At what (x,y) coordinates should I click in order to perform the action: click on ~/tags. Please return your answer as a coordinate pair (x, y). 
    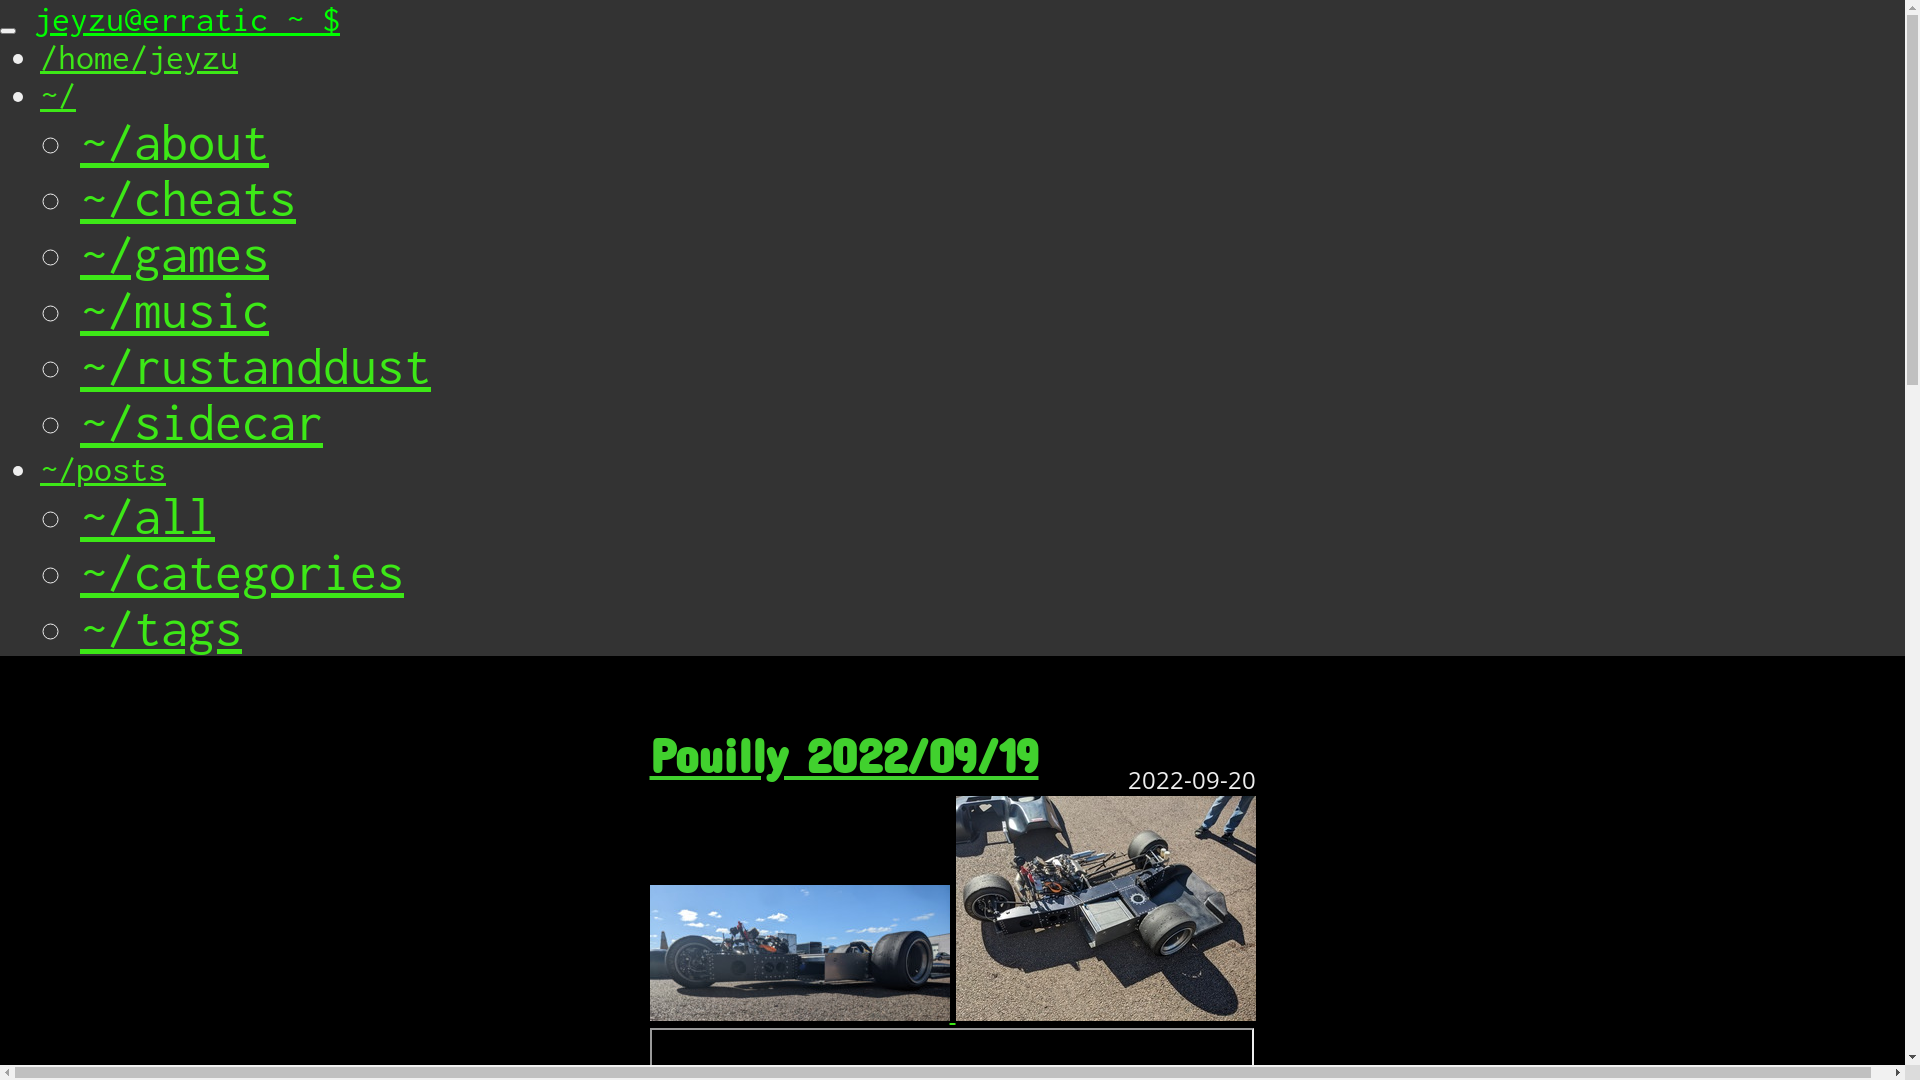
    Looking at the image, I should click on (161, 628).